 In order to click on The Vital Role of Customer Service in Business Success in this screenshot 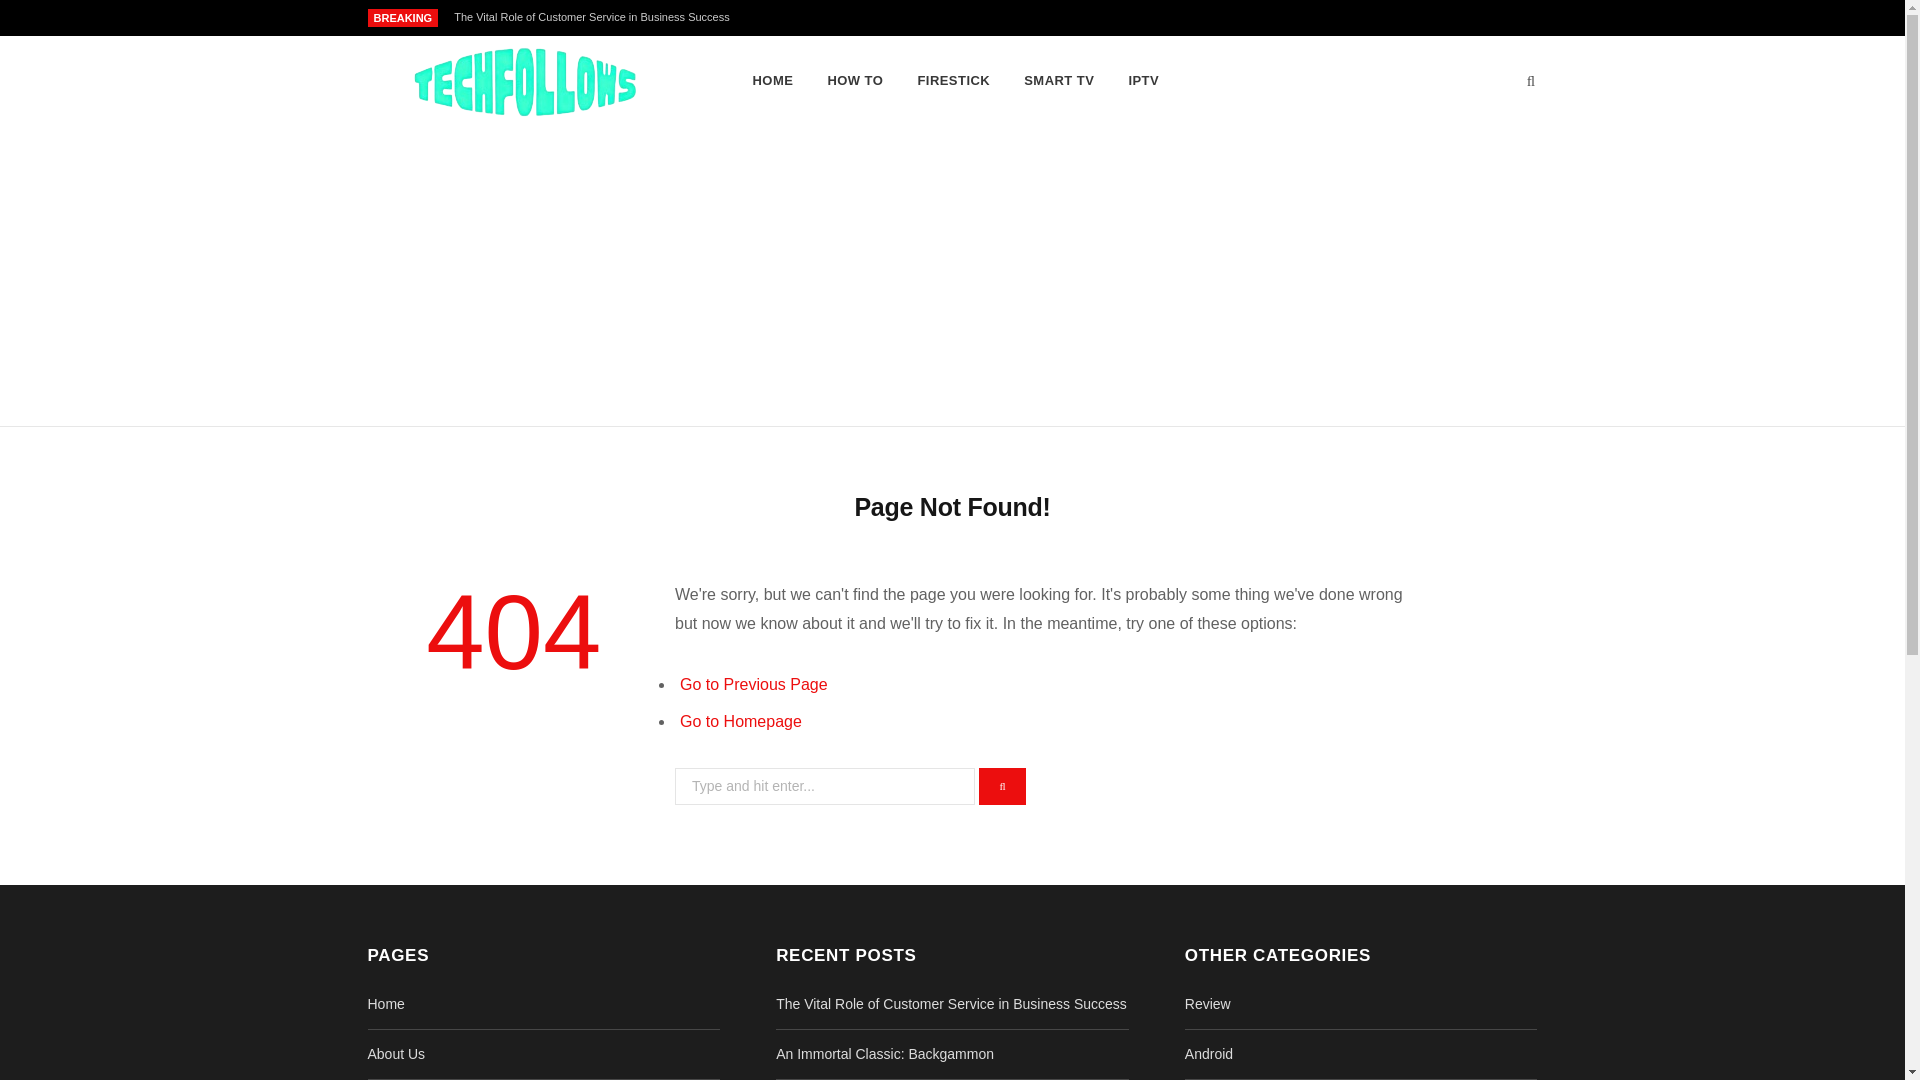, I will do `click(951, 1003)`.